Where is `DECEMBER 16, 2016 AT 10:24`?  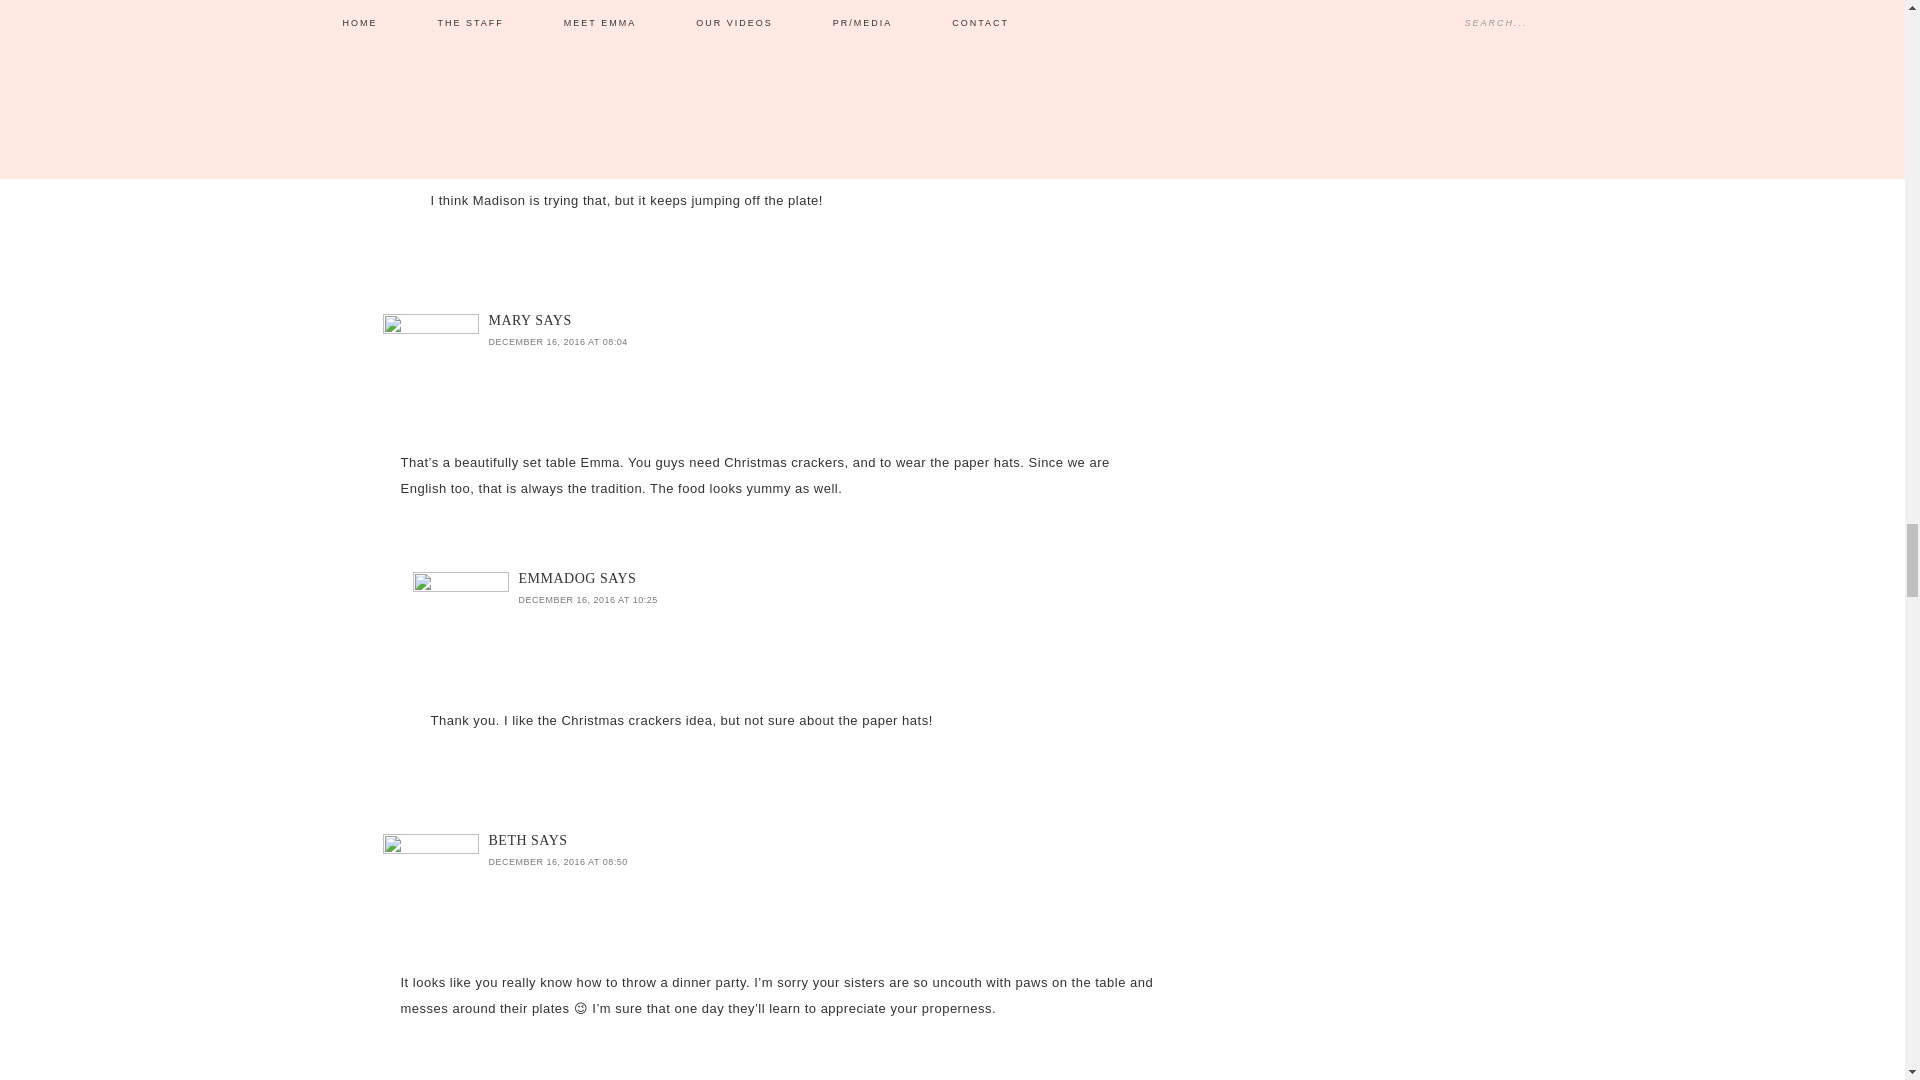
DECEMBER 16, 2016 AT 10:24 is located at coordinates (587, 80).